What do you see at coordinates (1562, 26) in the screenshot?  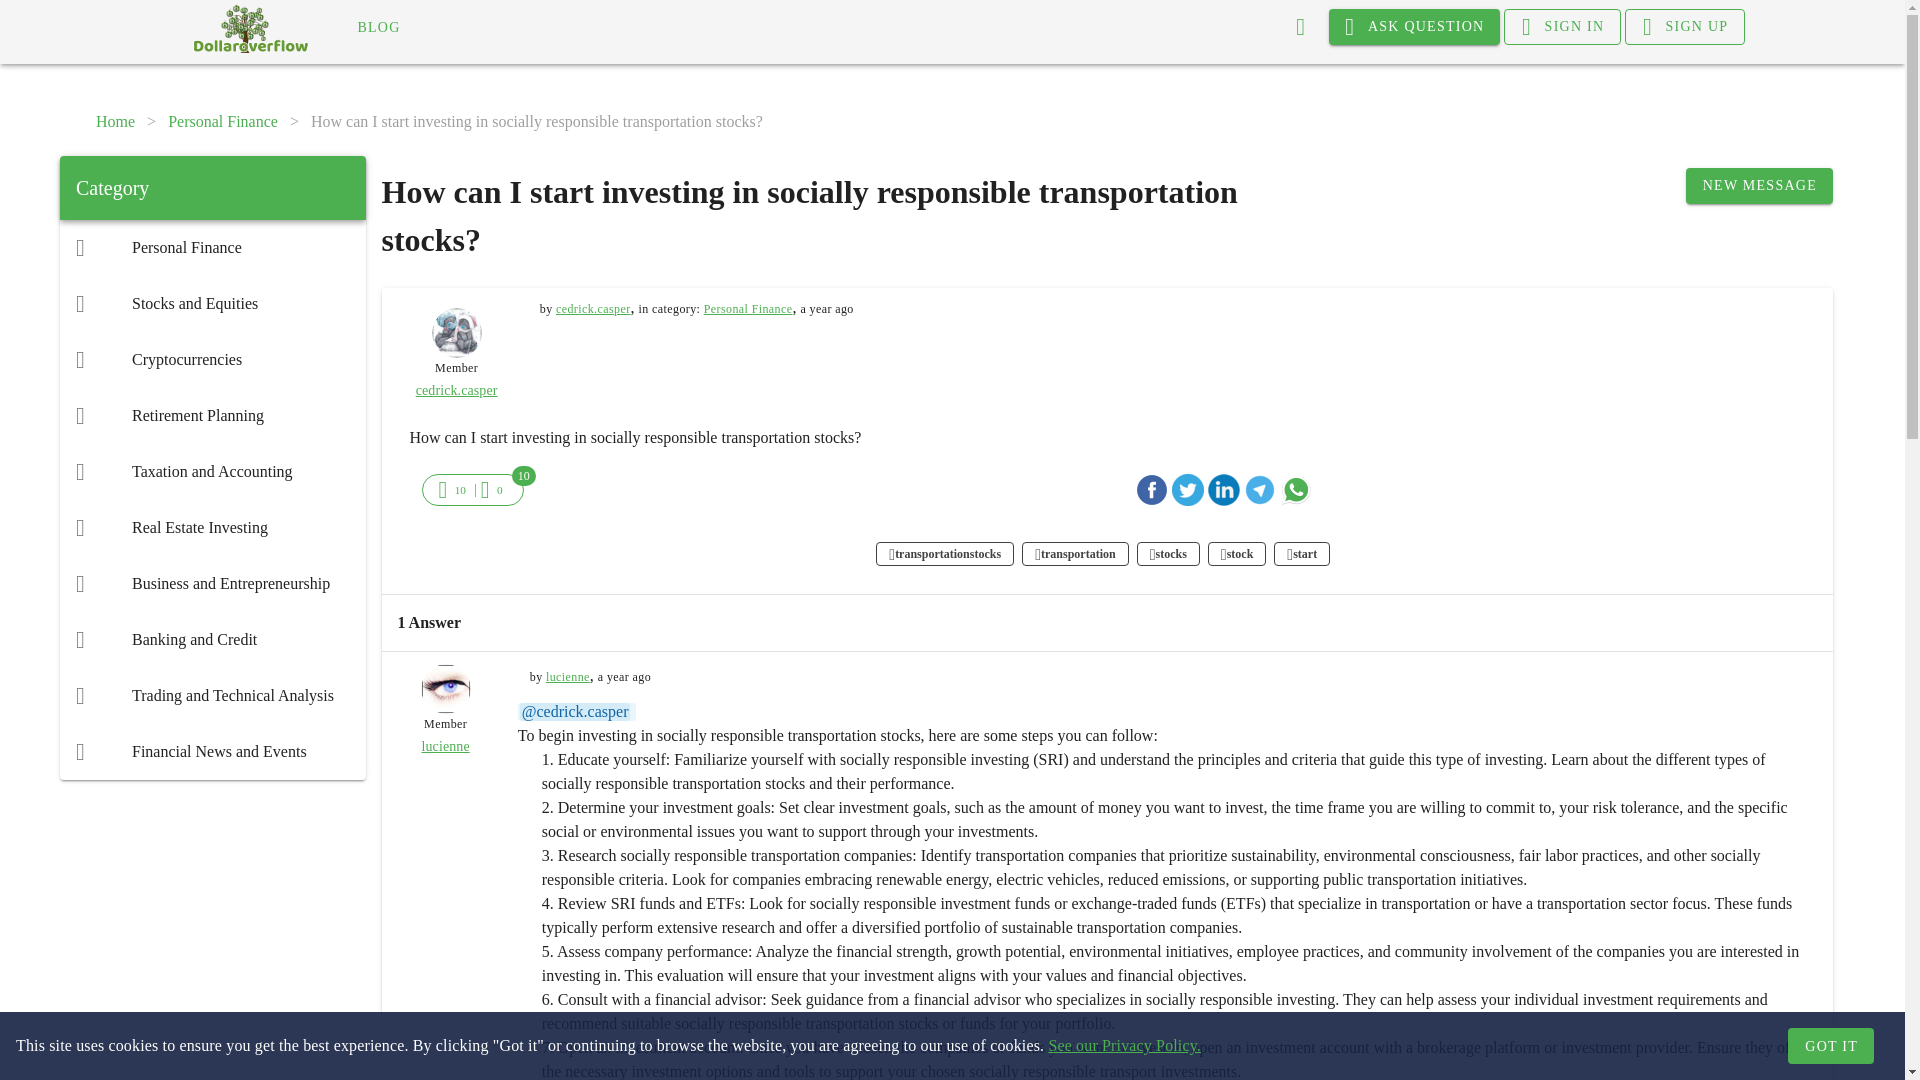 I see `SIGN IN` at bounding box center [1562, 26].